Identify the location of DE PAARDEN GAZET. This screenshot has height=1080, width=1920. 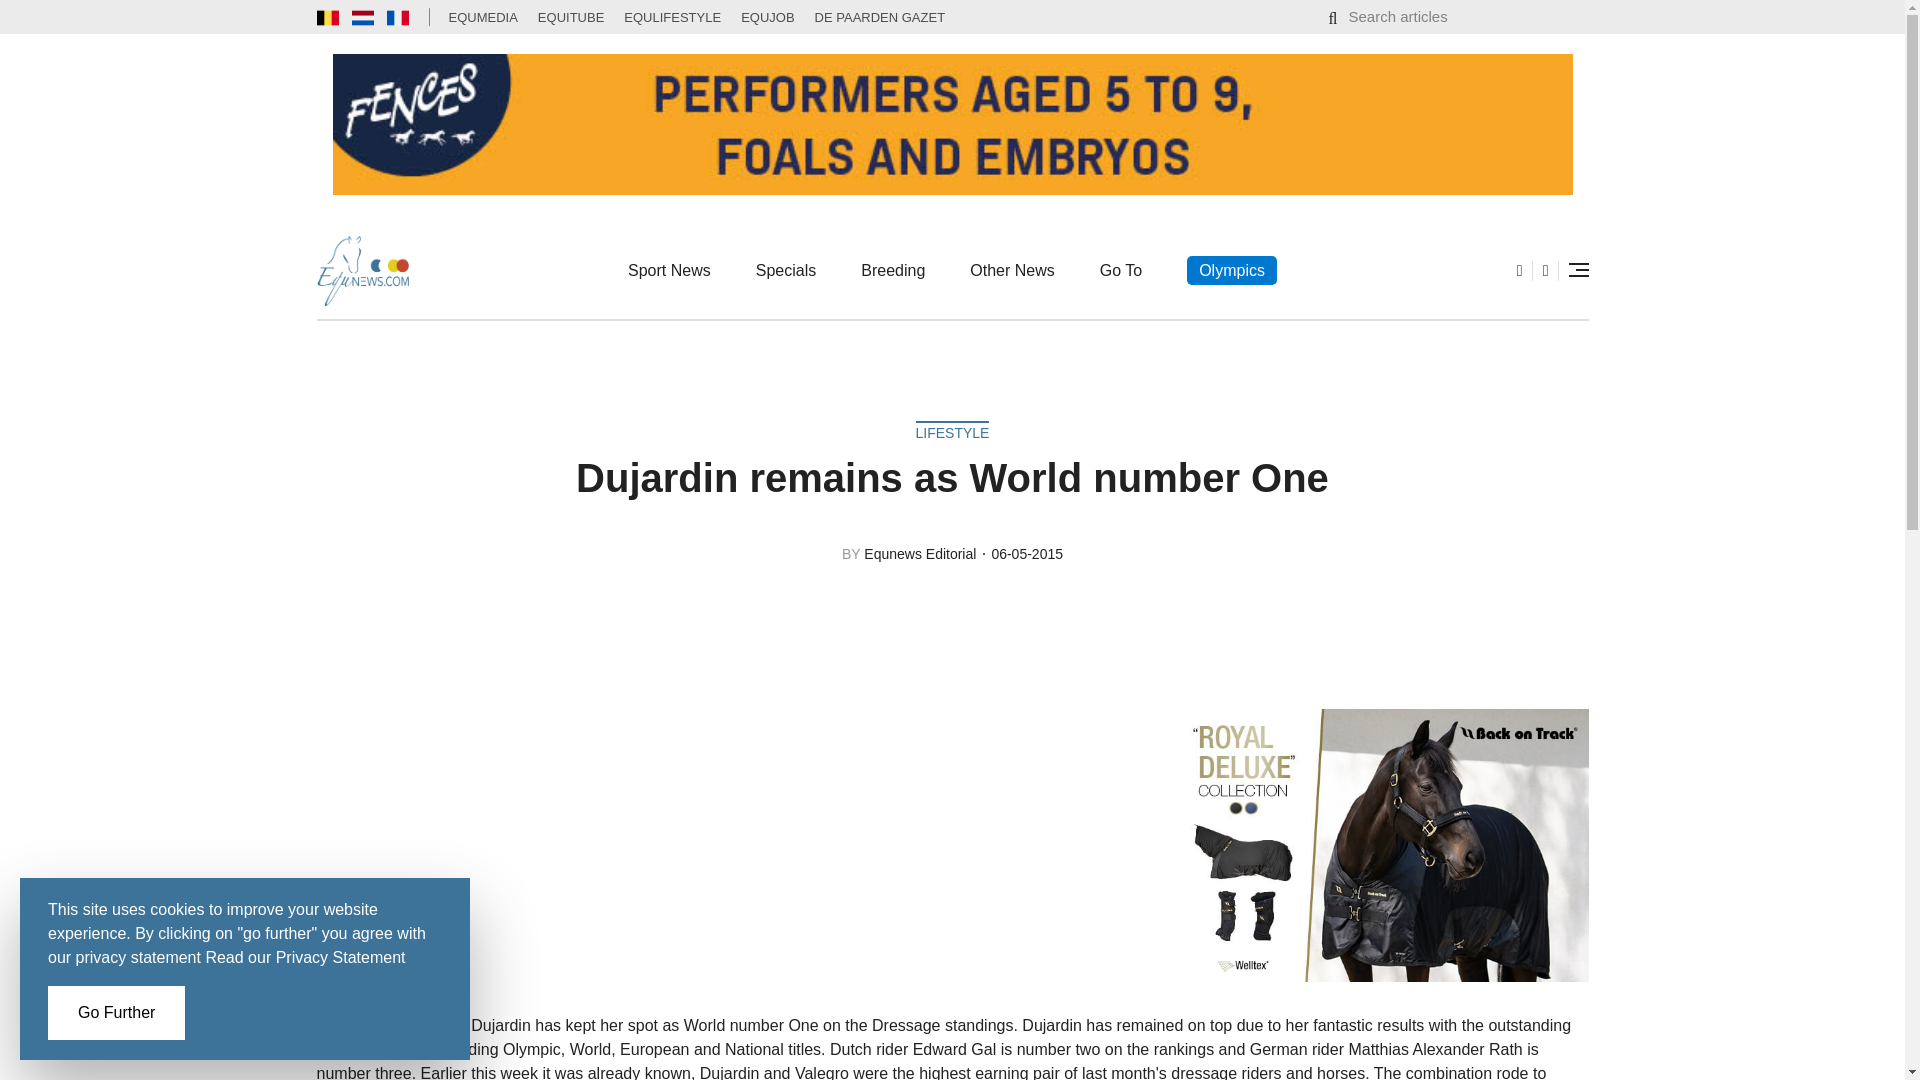
(880, 16).